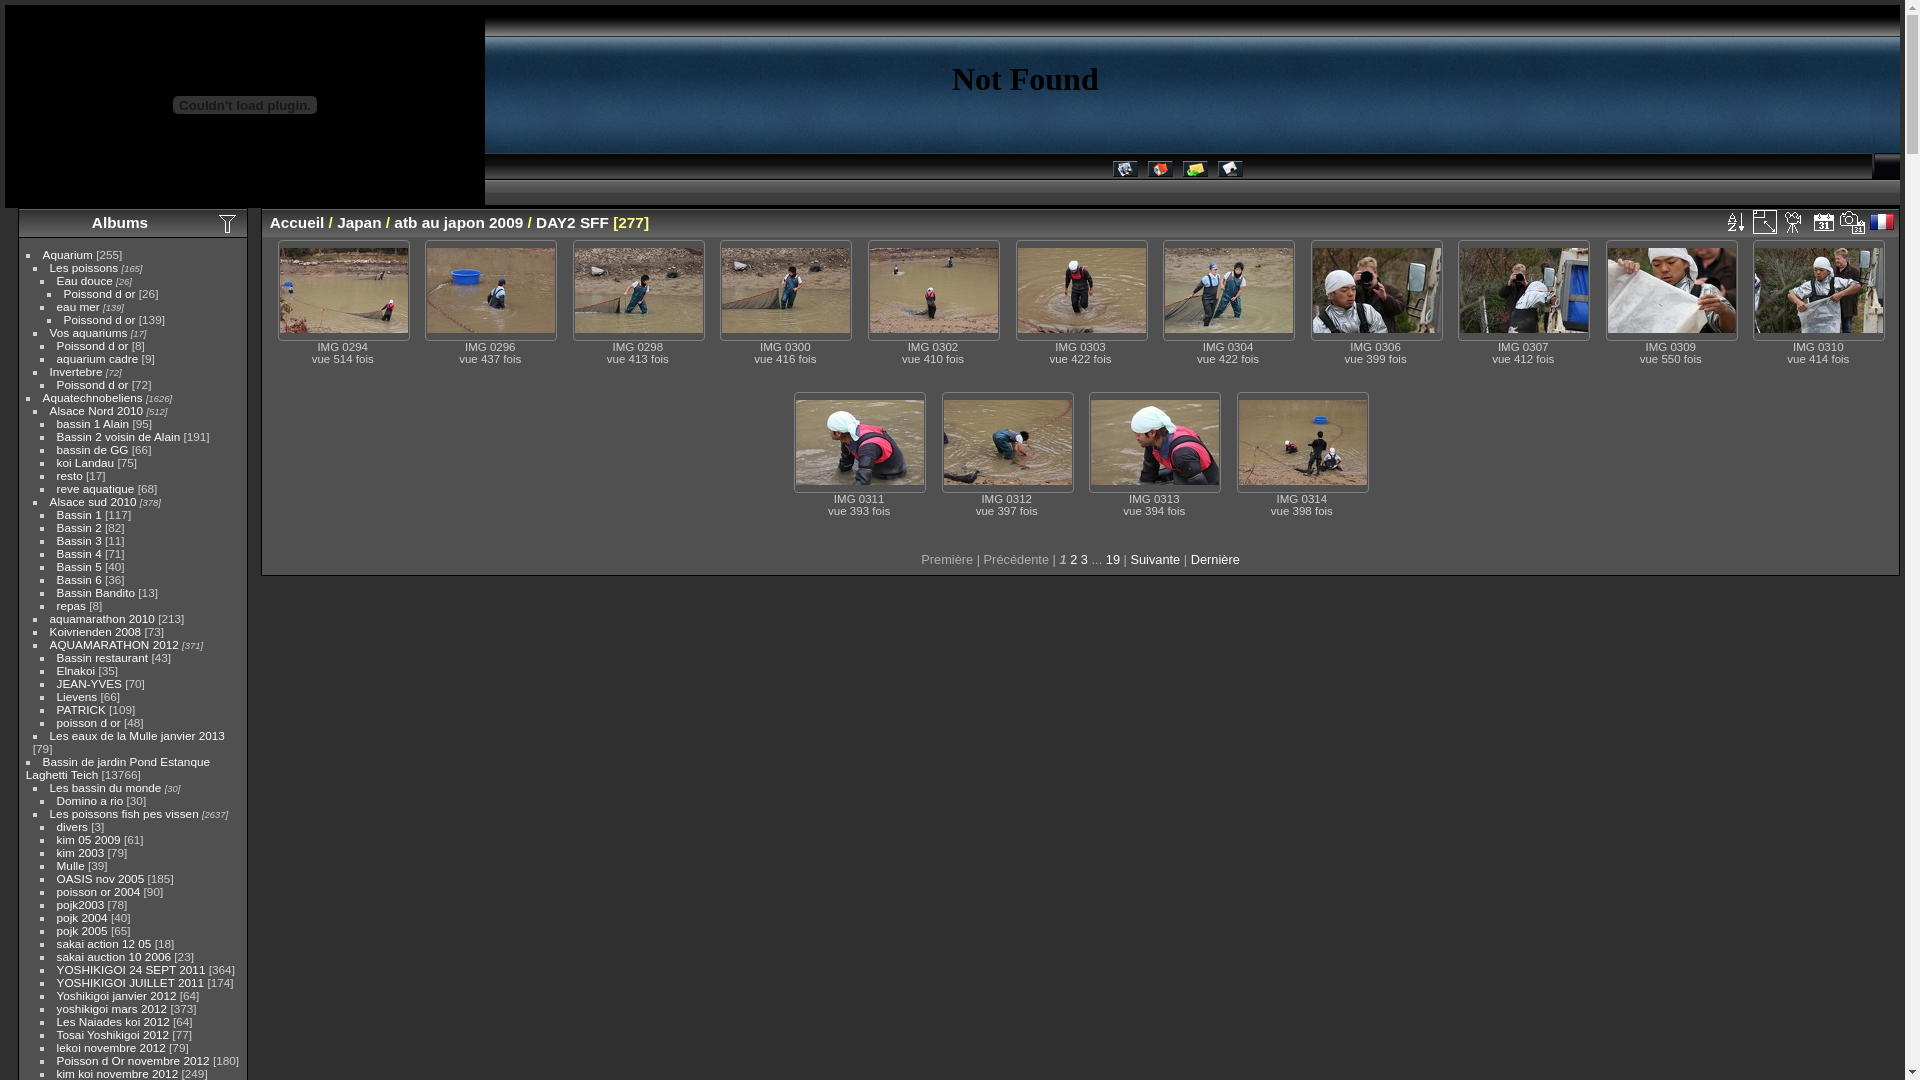 The image size is (1920, 1080). What do you see at coordinates (344, 290) in the screenshot?
I see `IMG 0294 (514 visites)` at bounding box center [344, 290].